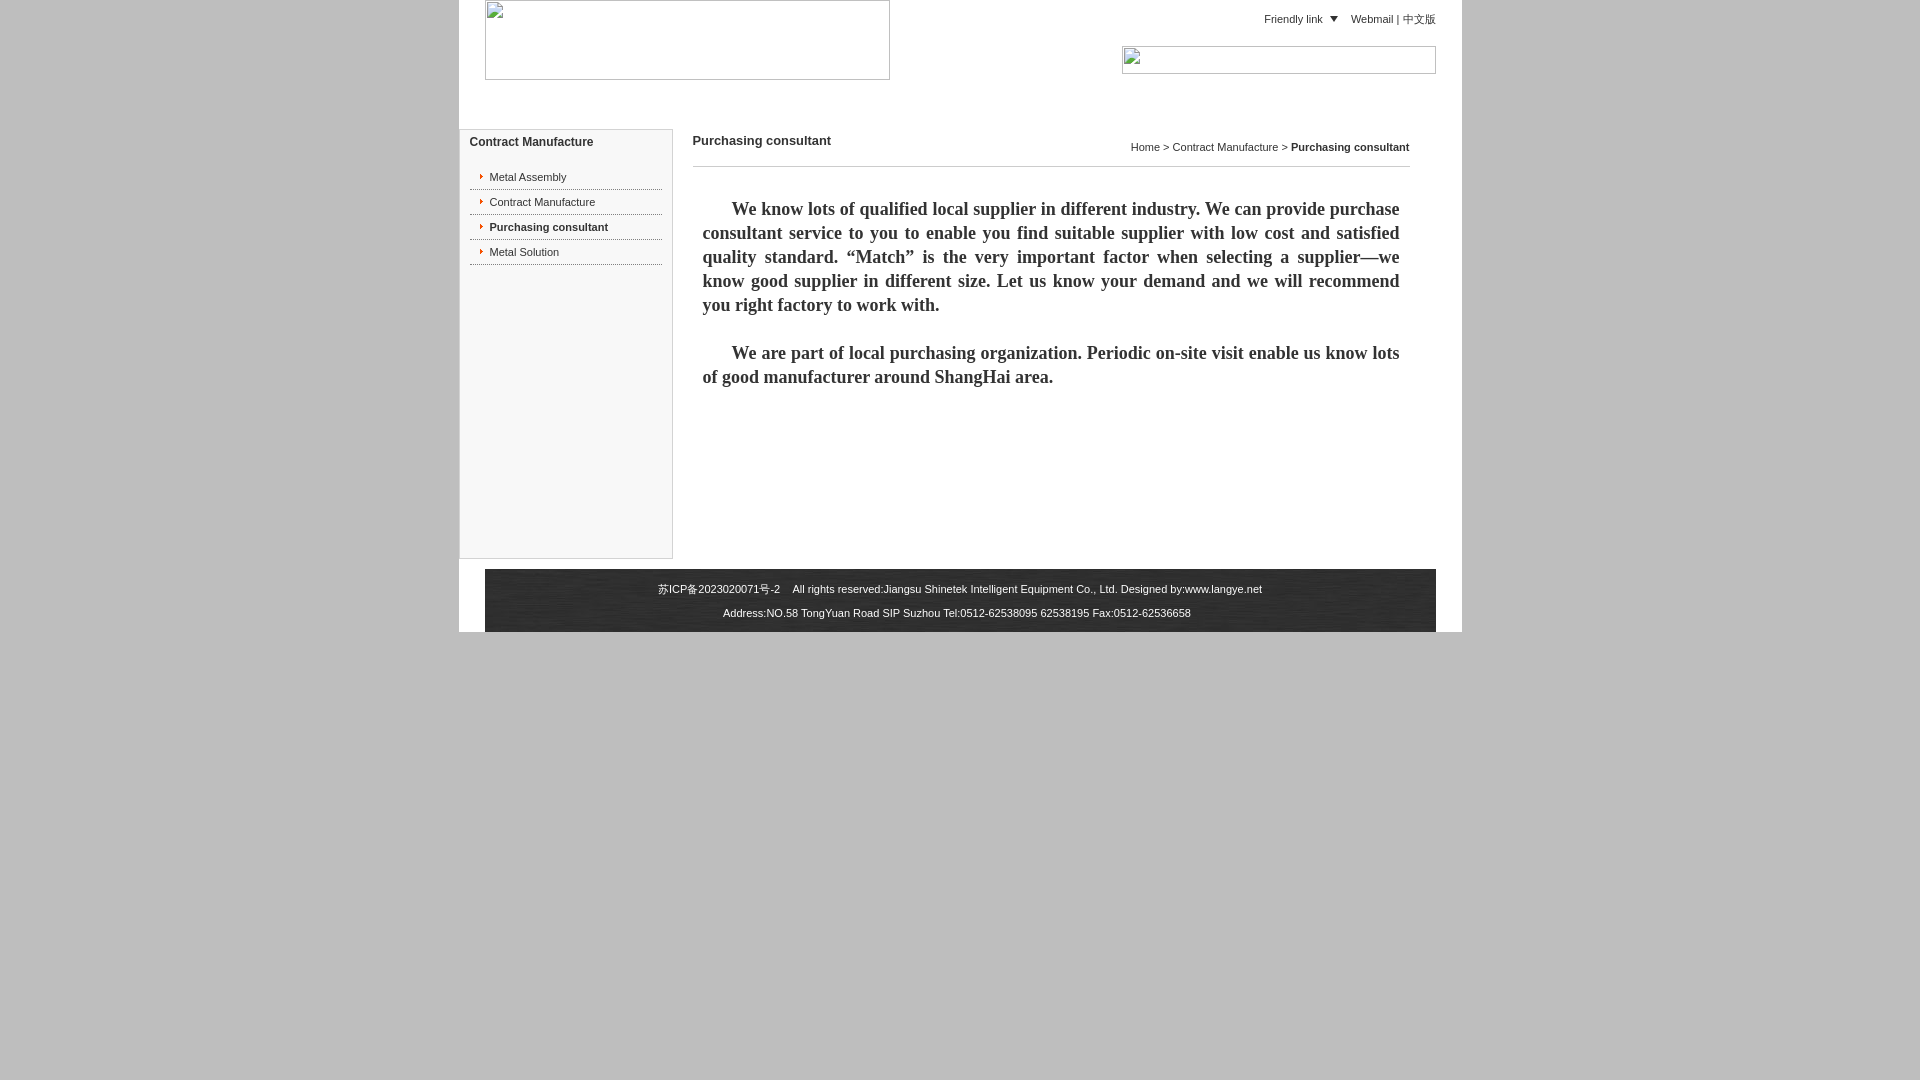 This screenshot has height=1080, width=1920. What do you see at coordinates (1144, 147) in the screenshot?
I see `Home` at bounding box center [1144, 147].